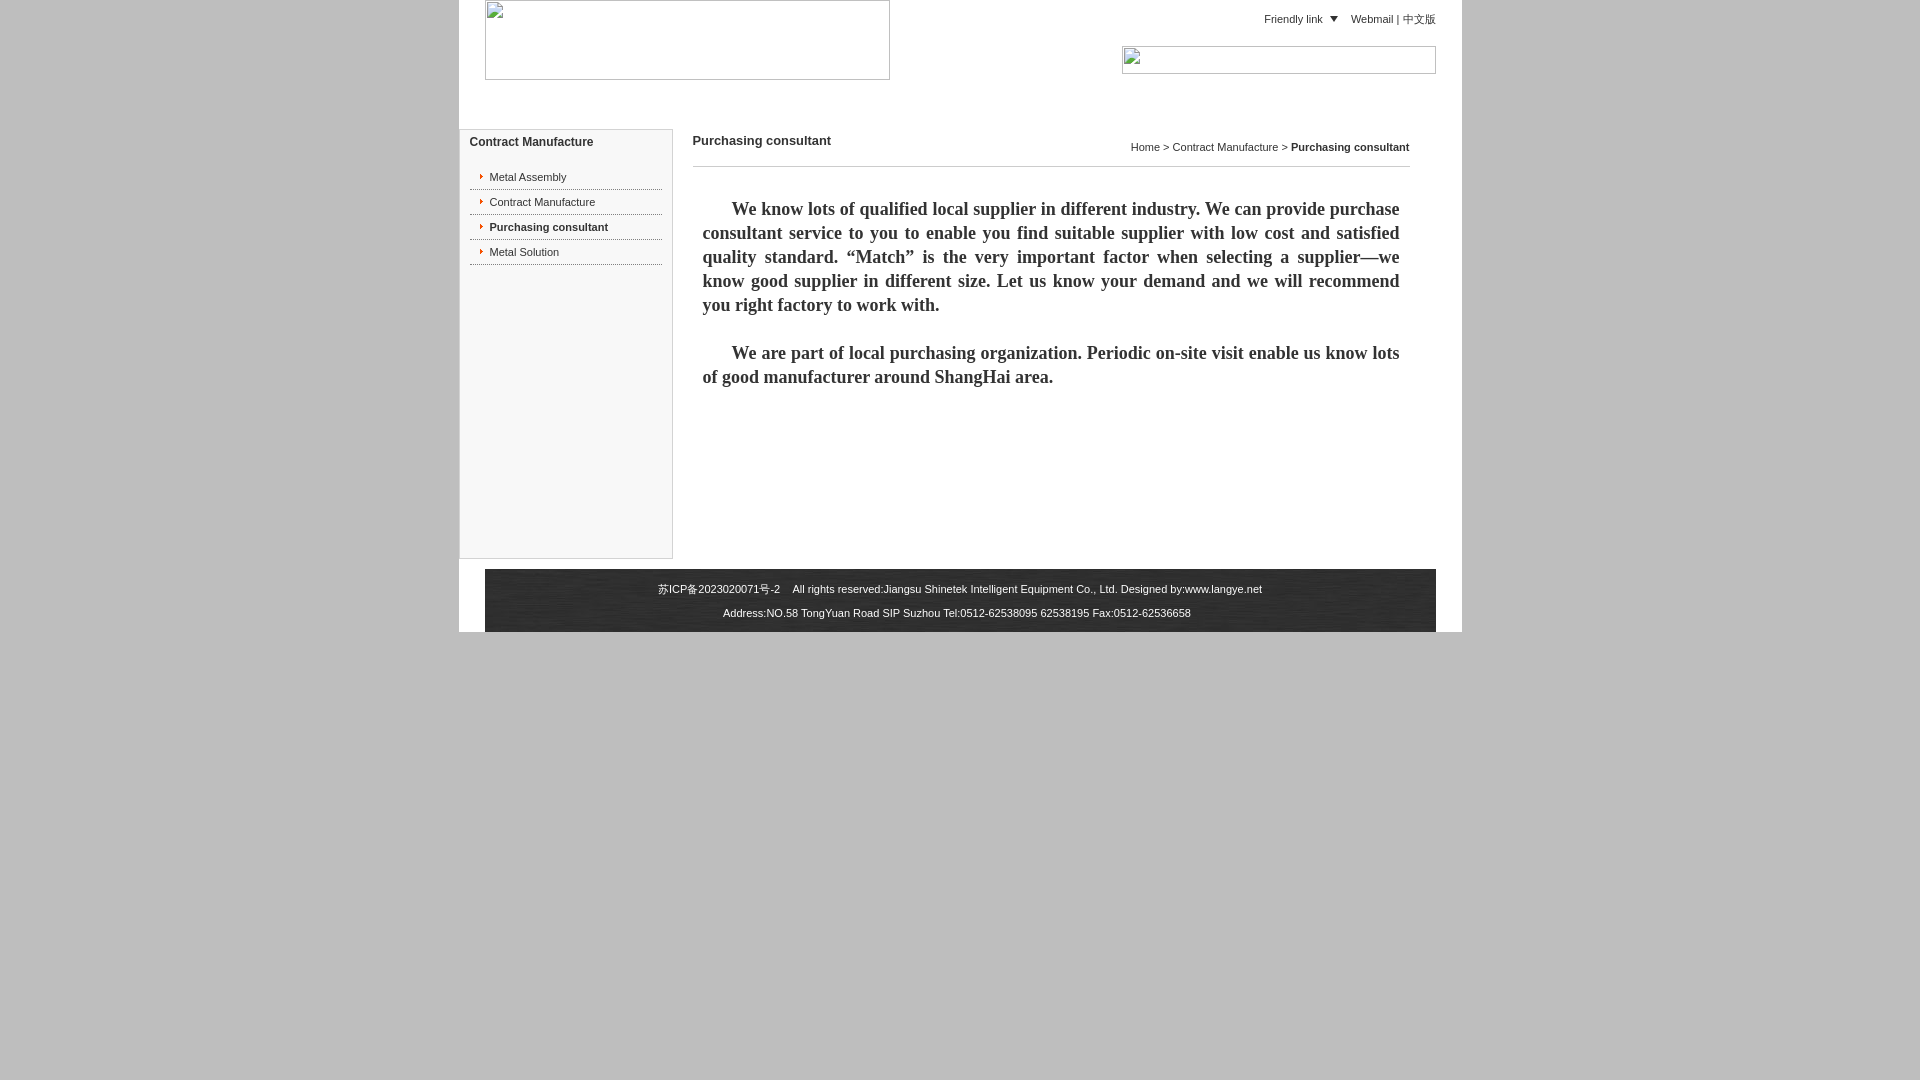 This screenshot has height=1080, width=1920. What do you see at coordinates (1144, 147) in the screenshot?
I see `Home` at bounding box center [1144, 147].